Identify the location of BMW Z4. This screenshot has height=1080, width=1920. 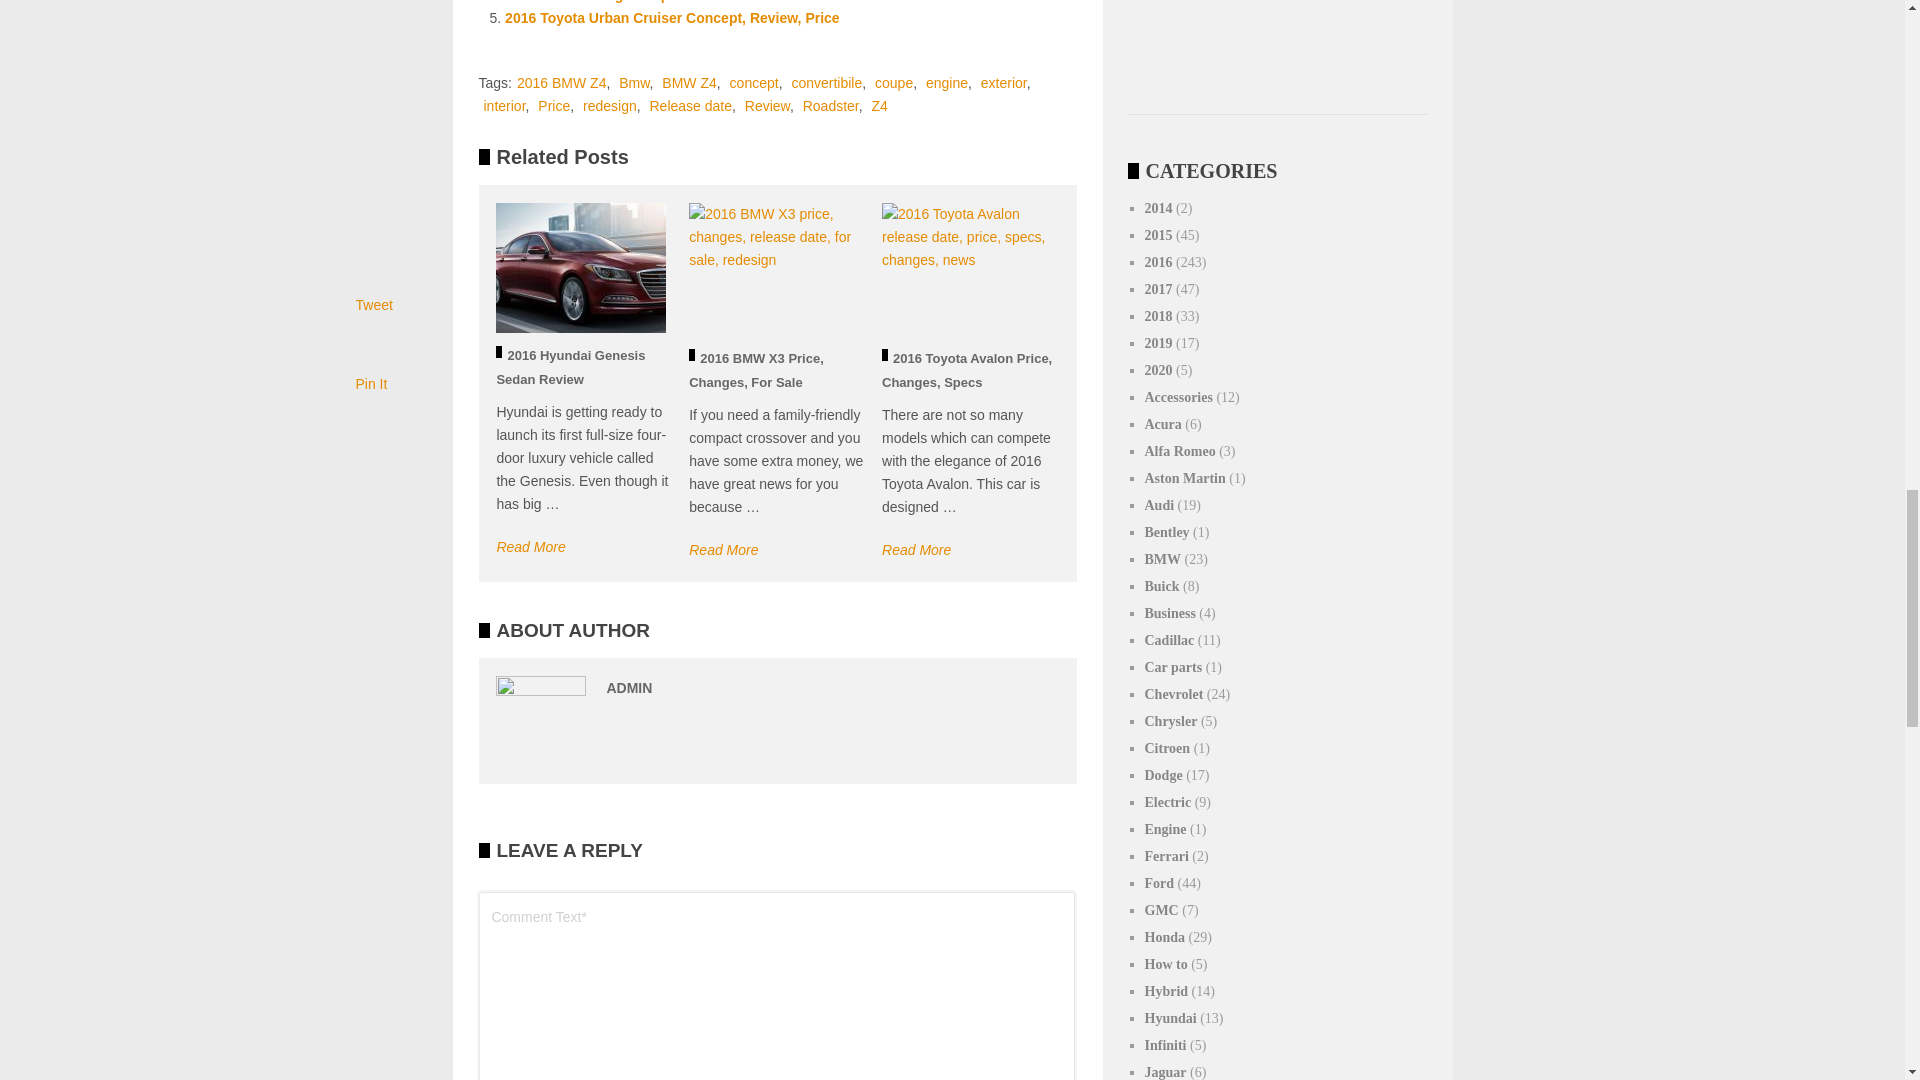
(689, 82).